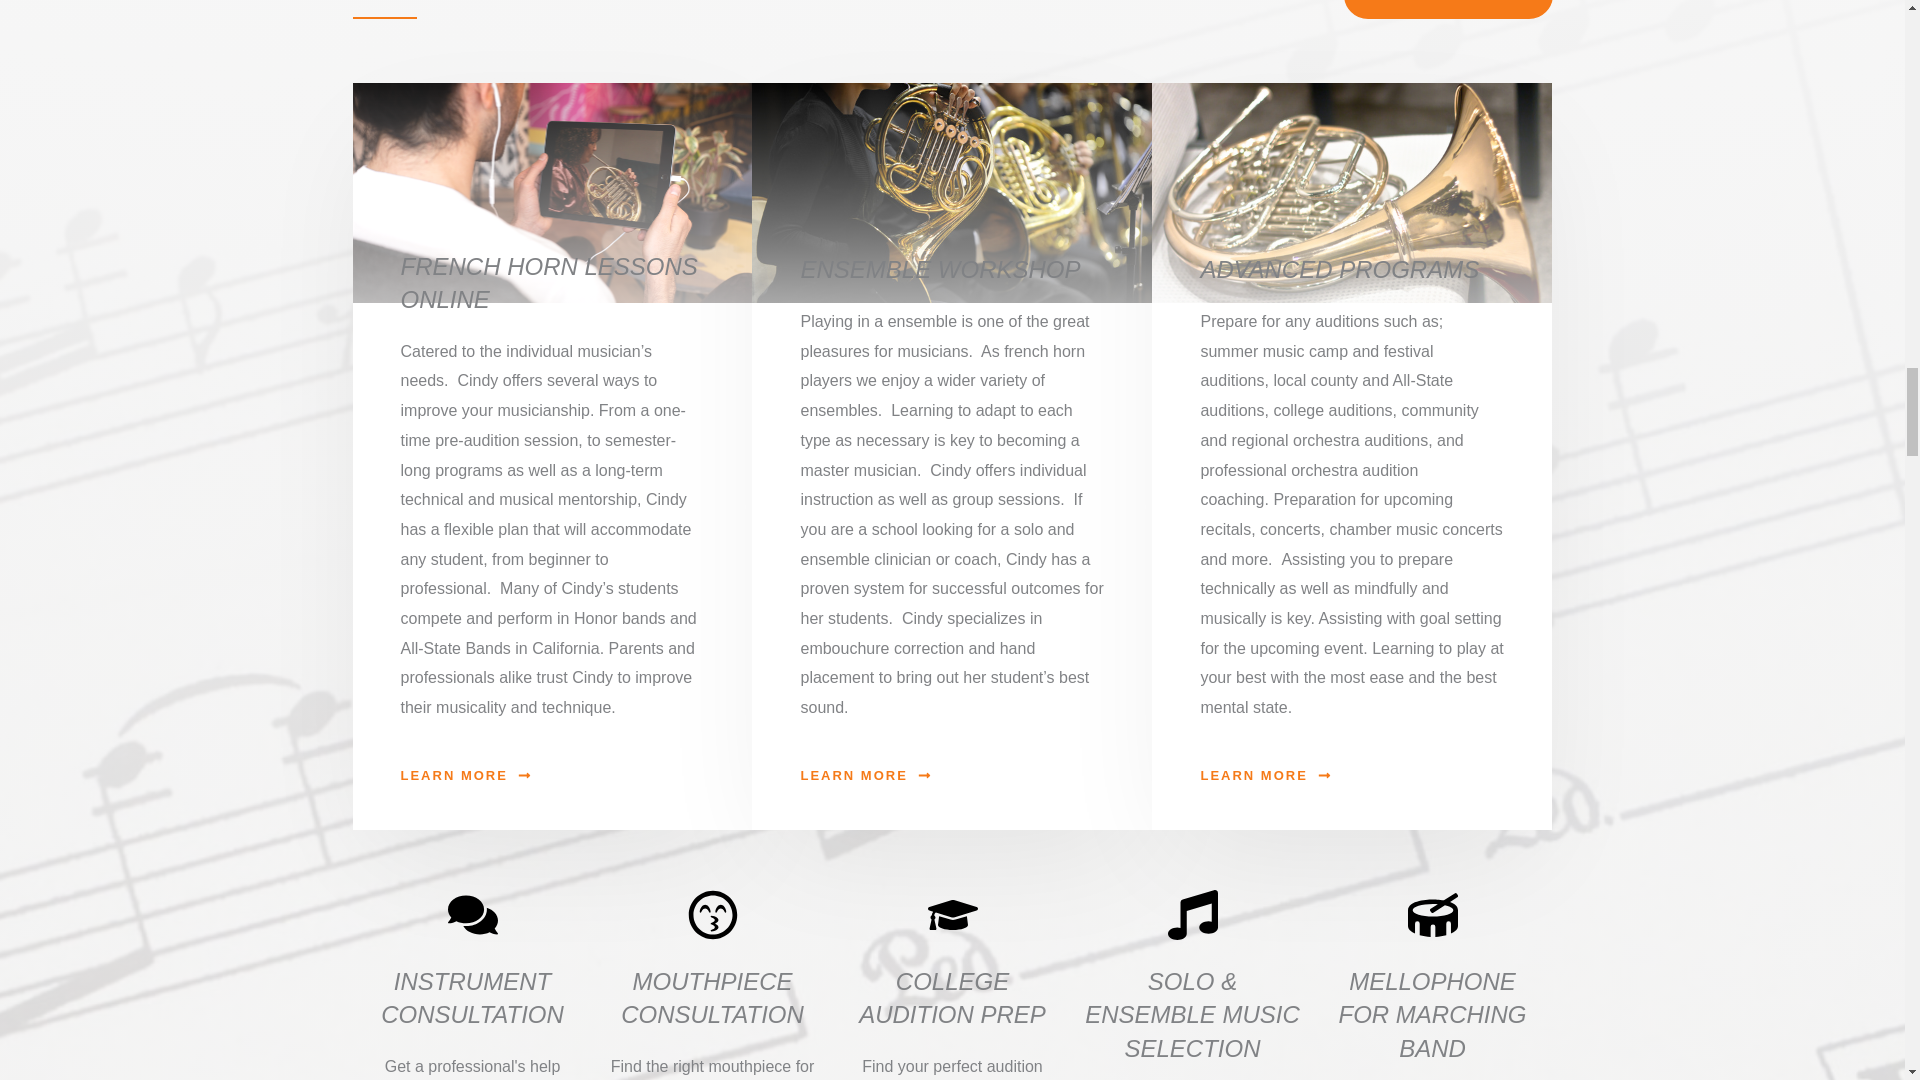 The width and height of the screenshot is (1920, 1080). I want to click on ENROLL TODAY, so click(1448, 10).